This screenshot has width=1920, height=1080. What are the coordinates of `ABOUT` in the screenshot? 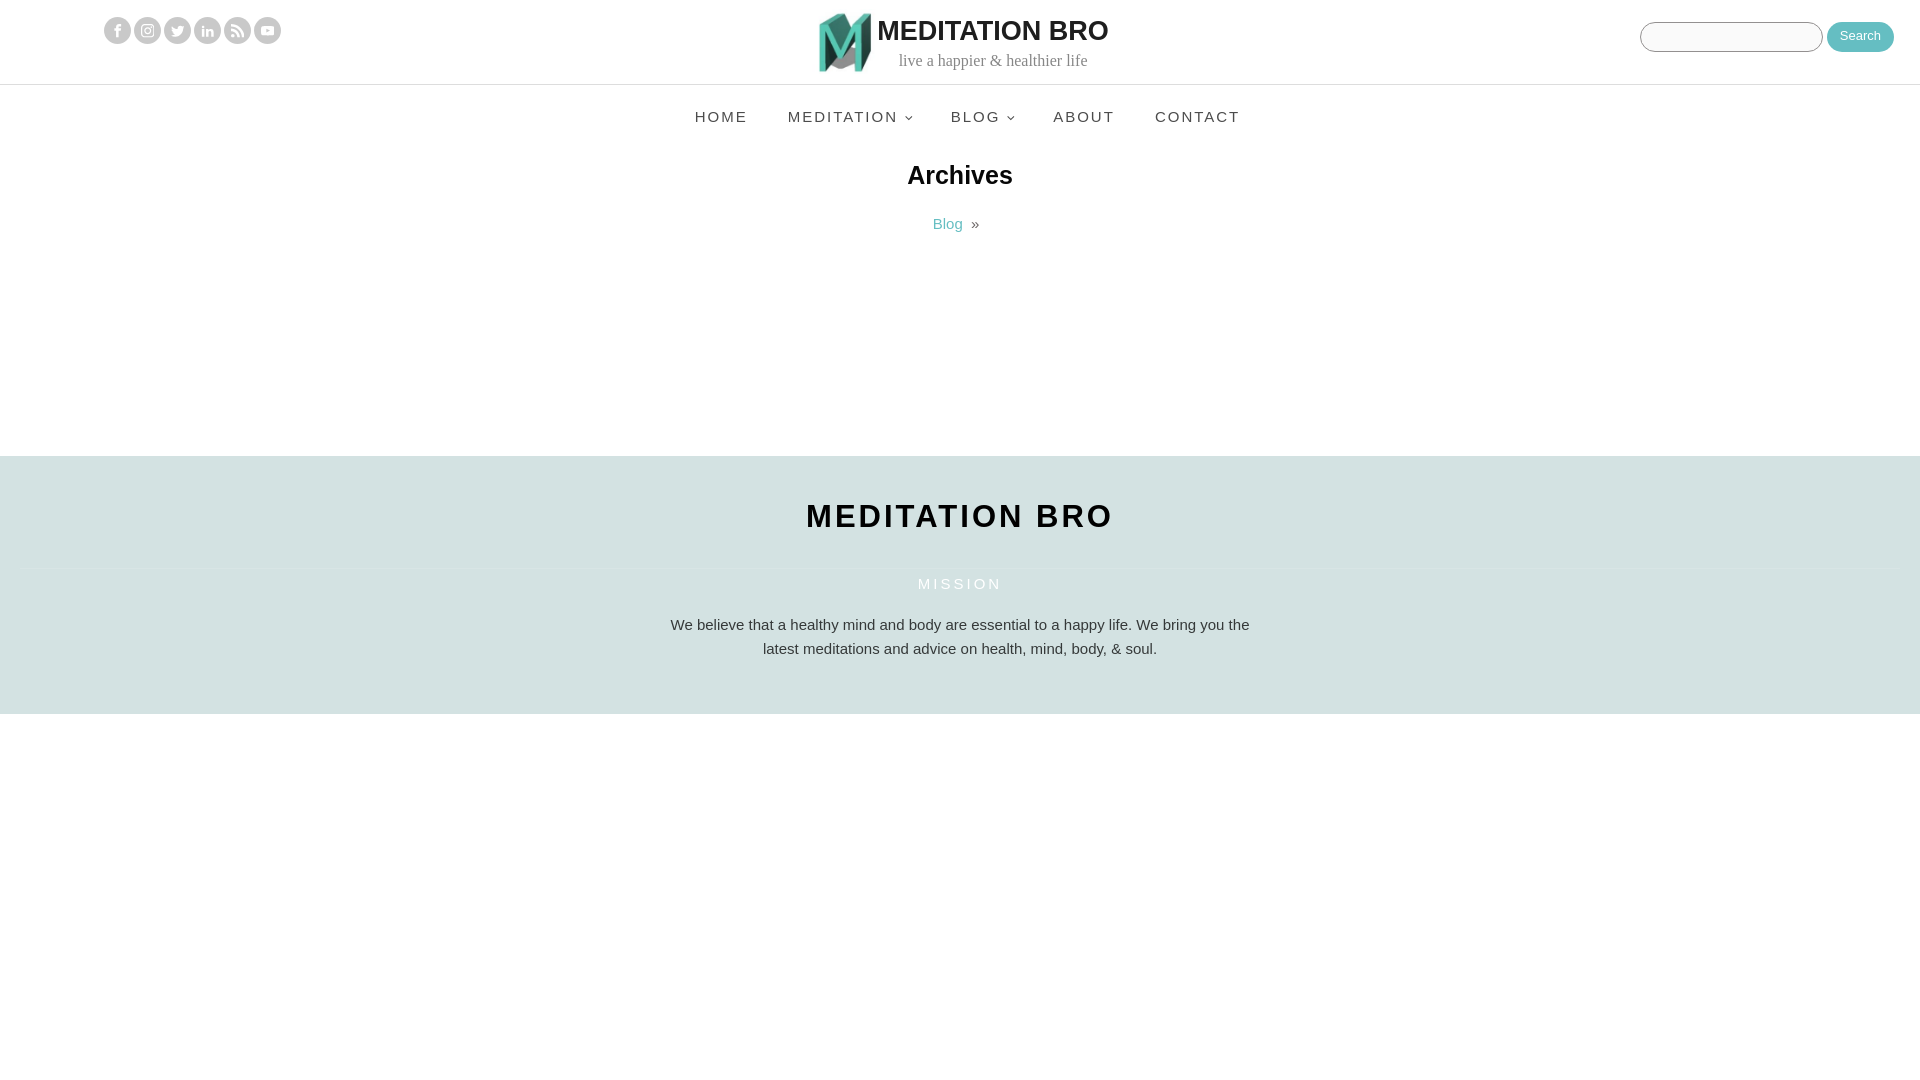 It's located at (1083, 117).